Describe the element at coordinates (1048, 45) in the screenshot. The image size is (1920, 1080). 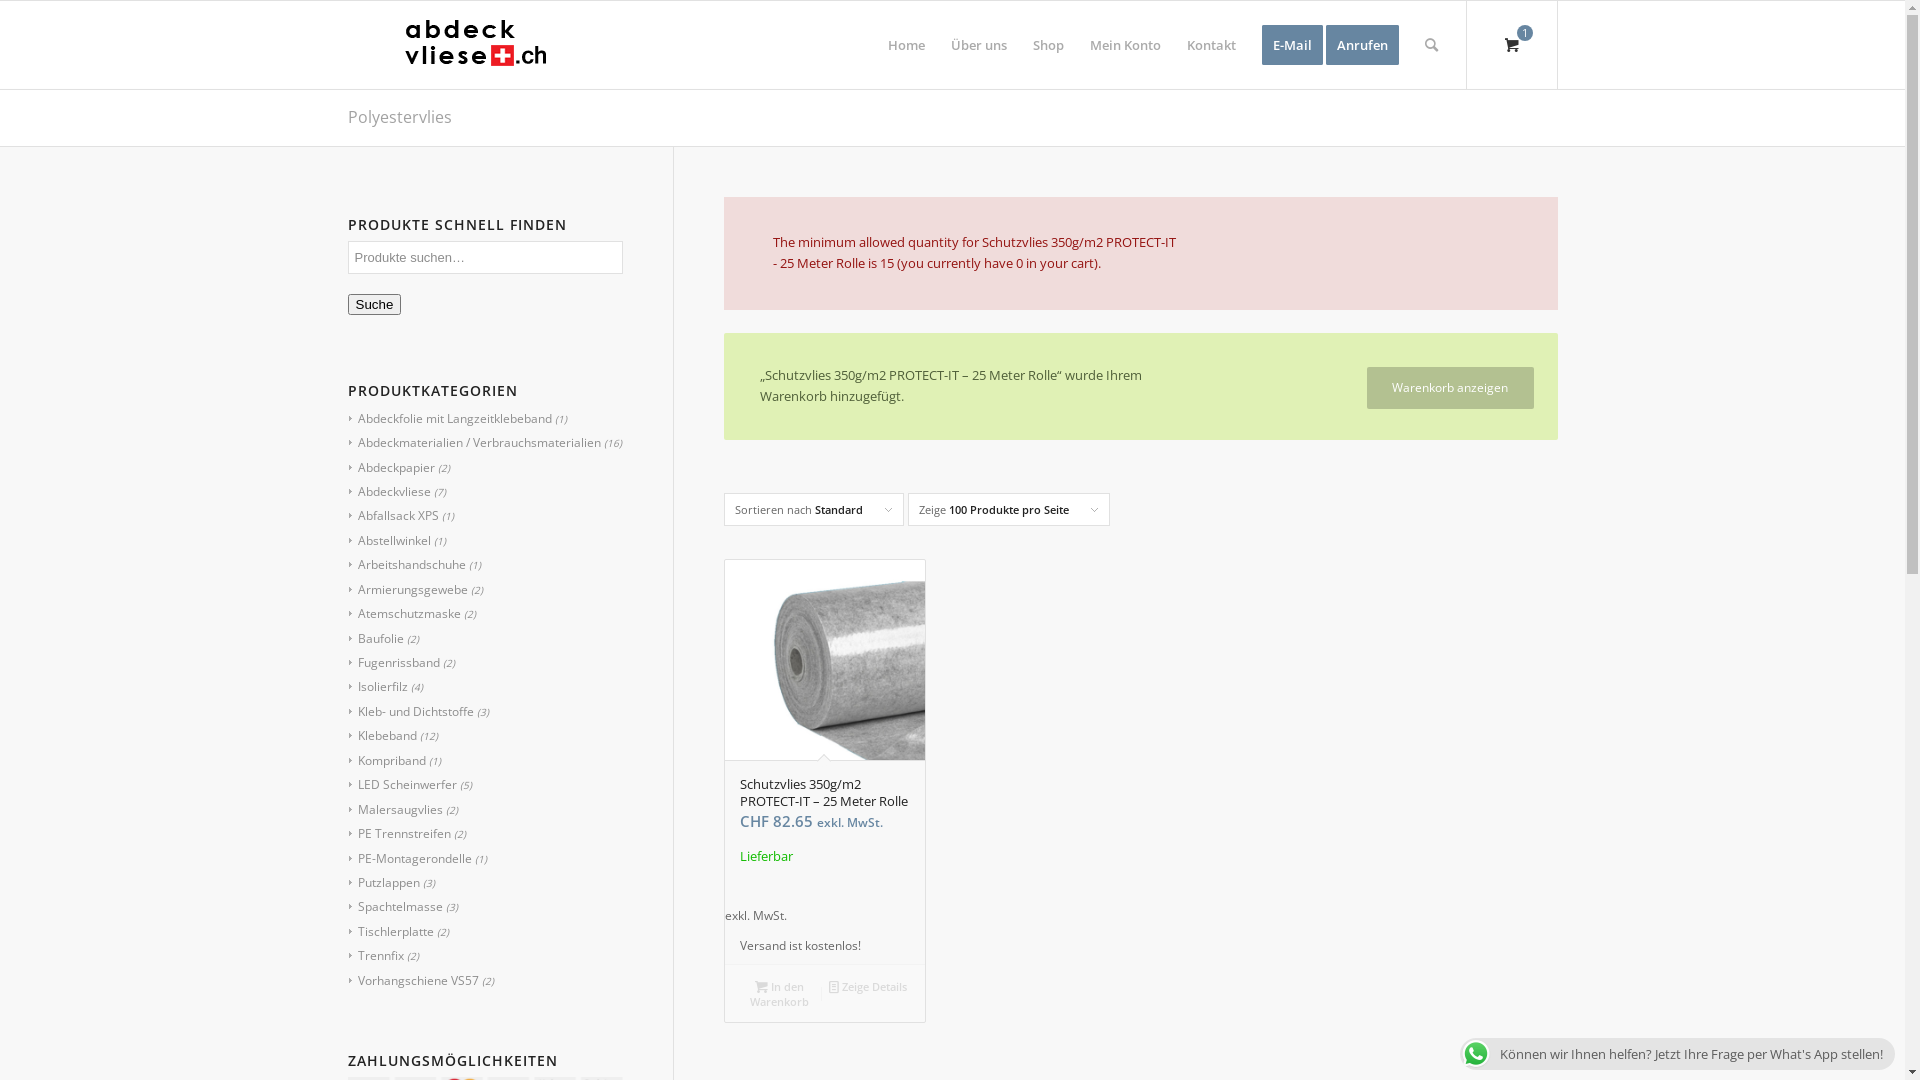
I see `Shop` at that location.